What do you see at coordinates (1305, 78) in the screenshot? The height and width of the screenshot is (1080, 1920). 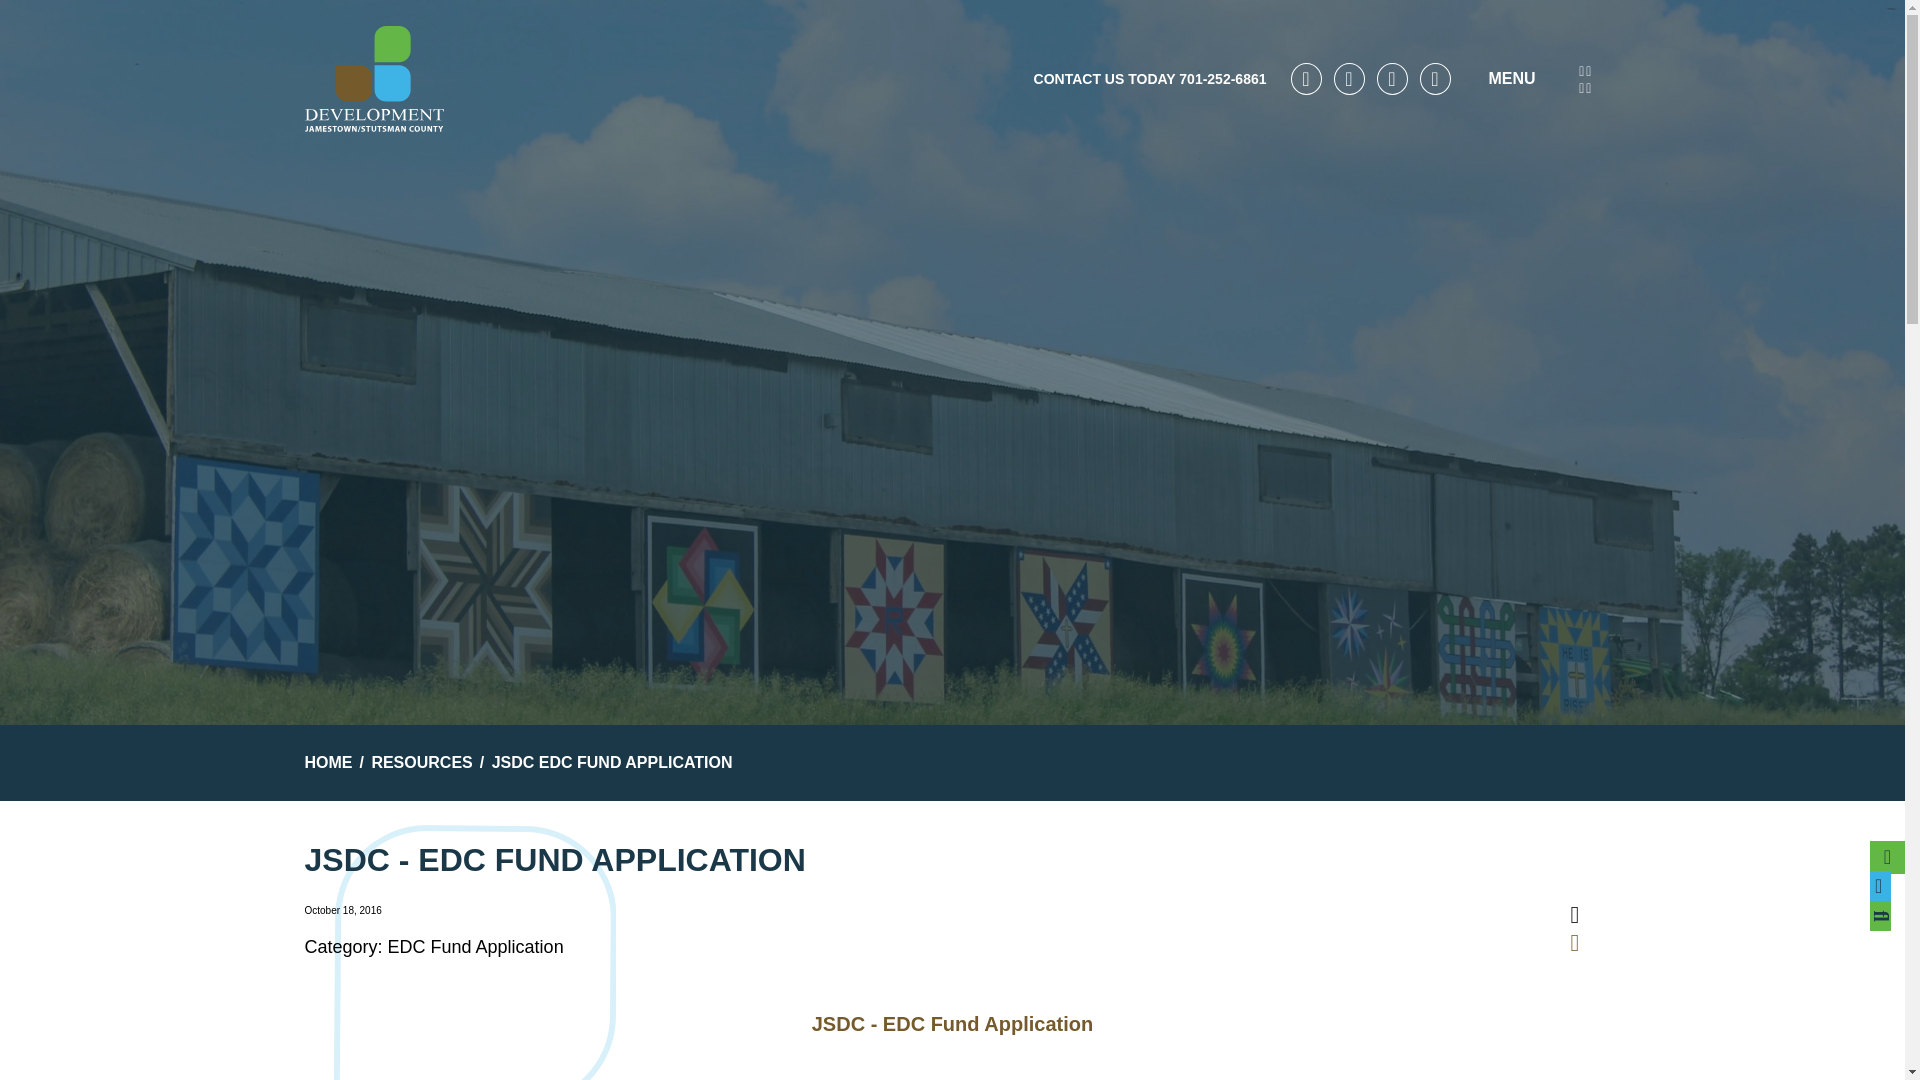 I see `Facebook` at bounding box center [1305, 78].